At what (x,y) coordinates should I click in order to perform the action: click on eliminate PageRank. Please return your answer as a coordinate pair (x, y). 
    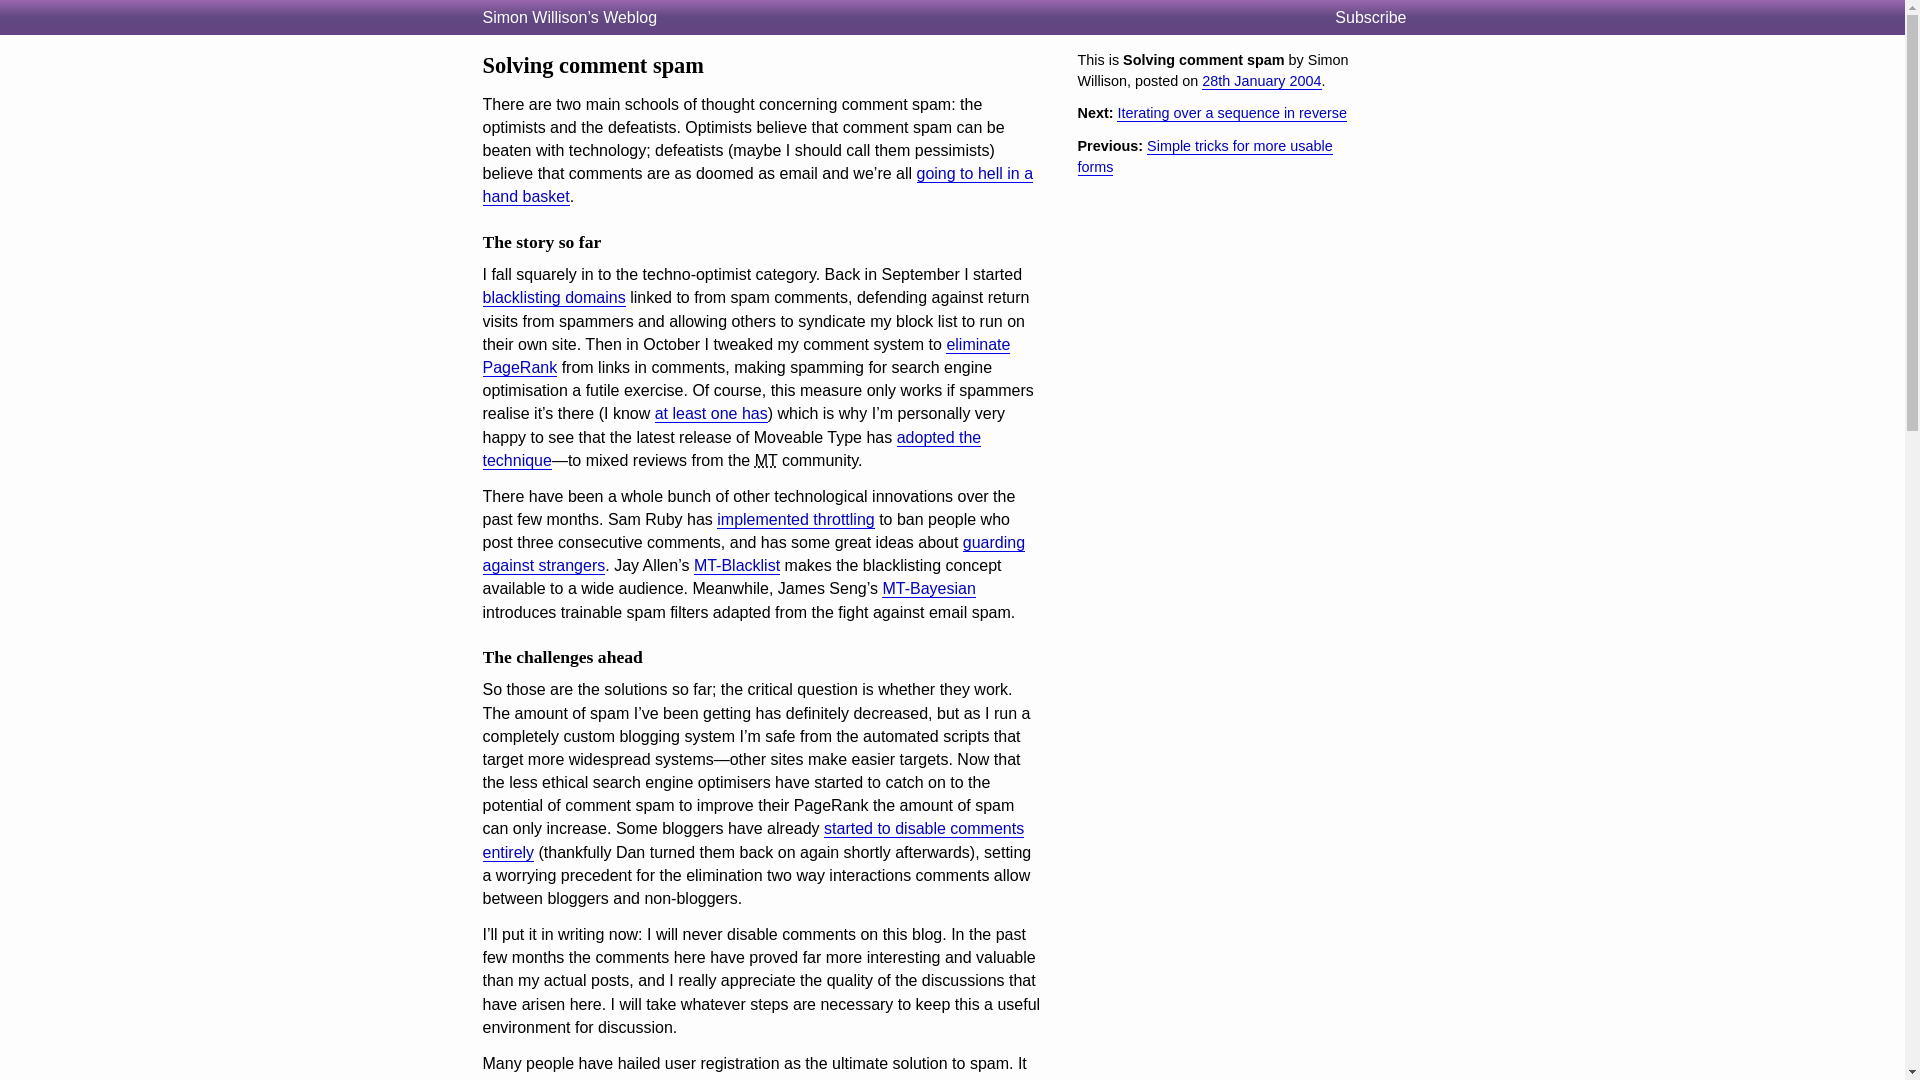
    Looking at the image, I should click on (745, 356).